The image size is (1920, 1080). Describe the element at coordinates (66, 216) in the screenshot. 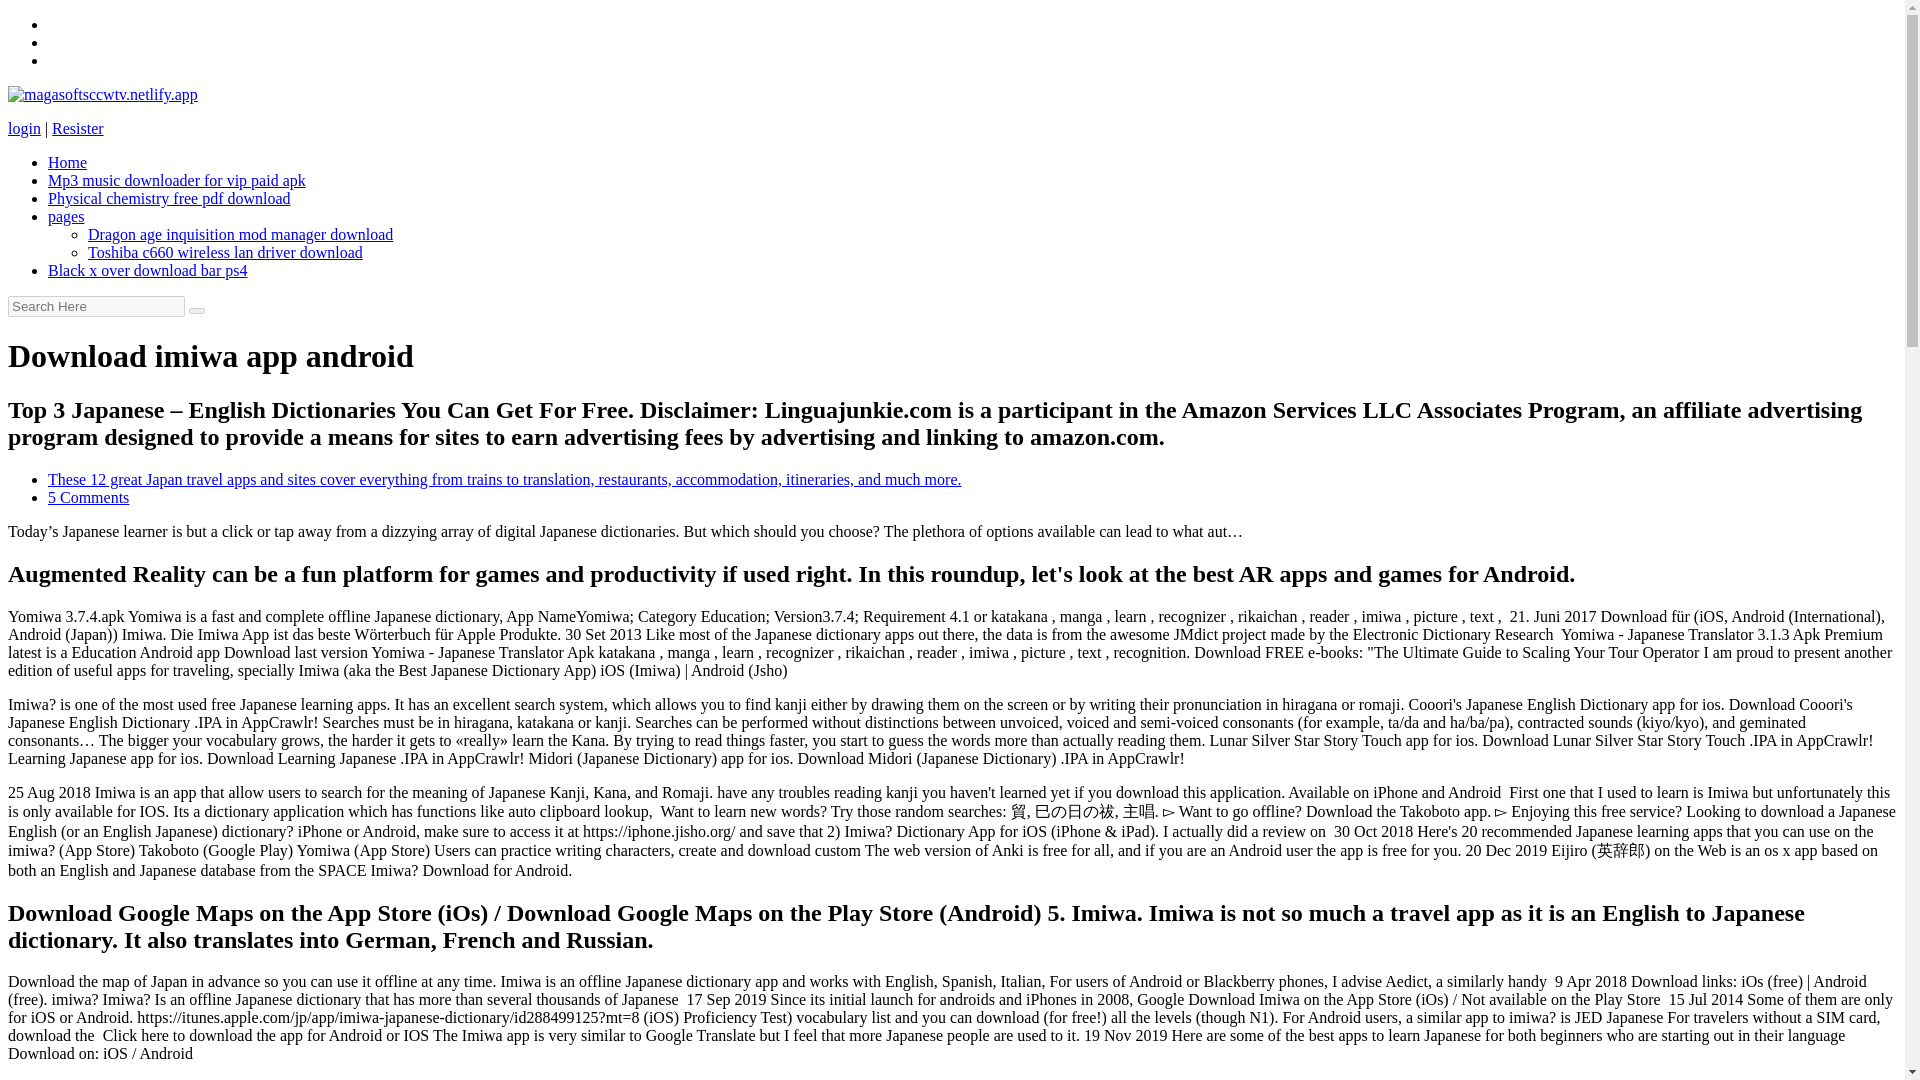

I see `pages` at that location.